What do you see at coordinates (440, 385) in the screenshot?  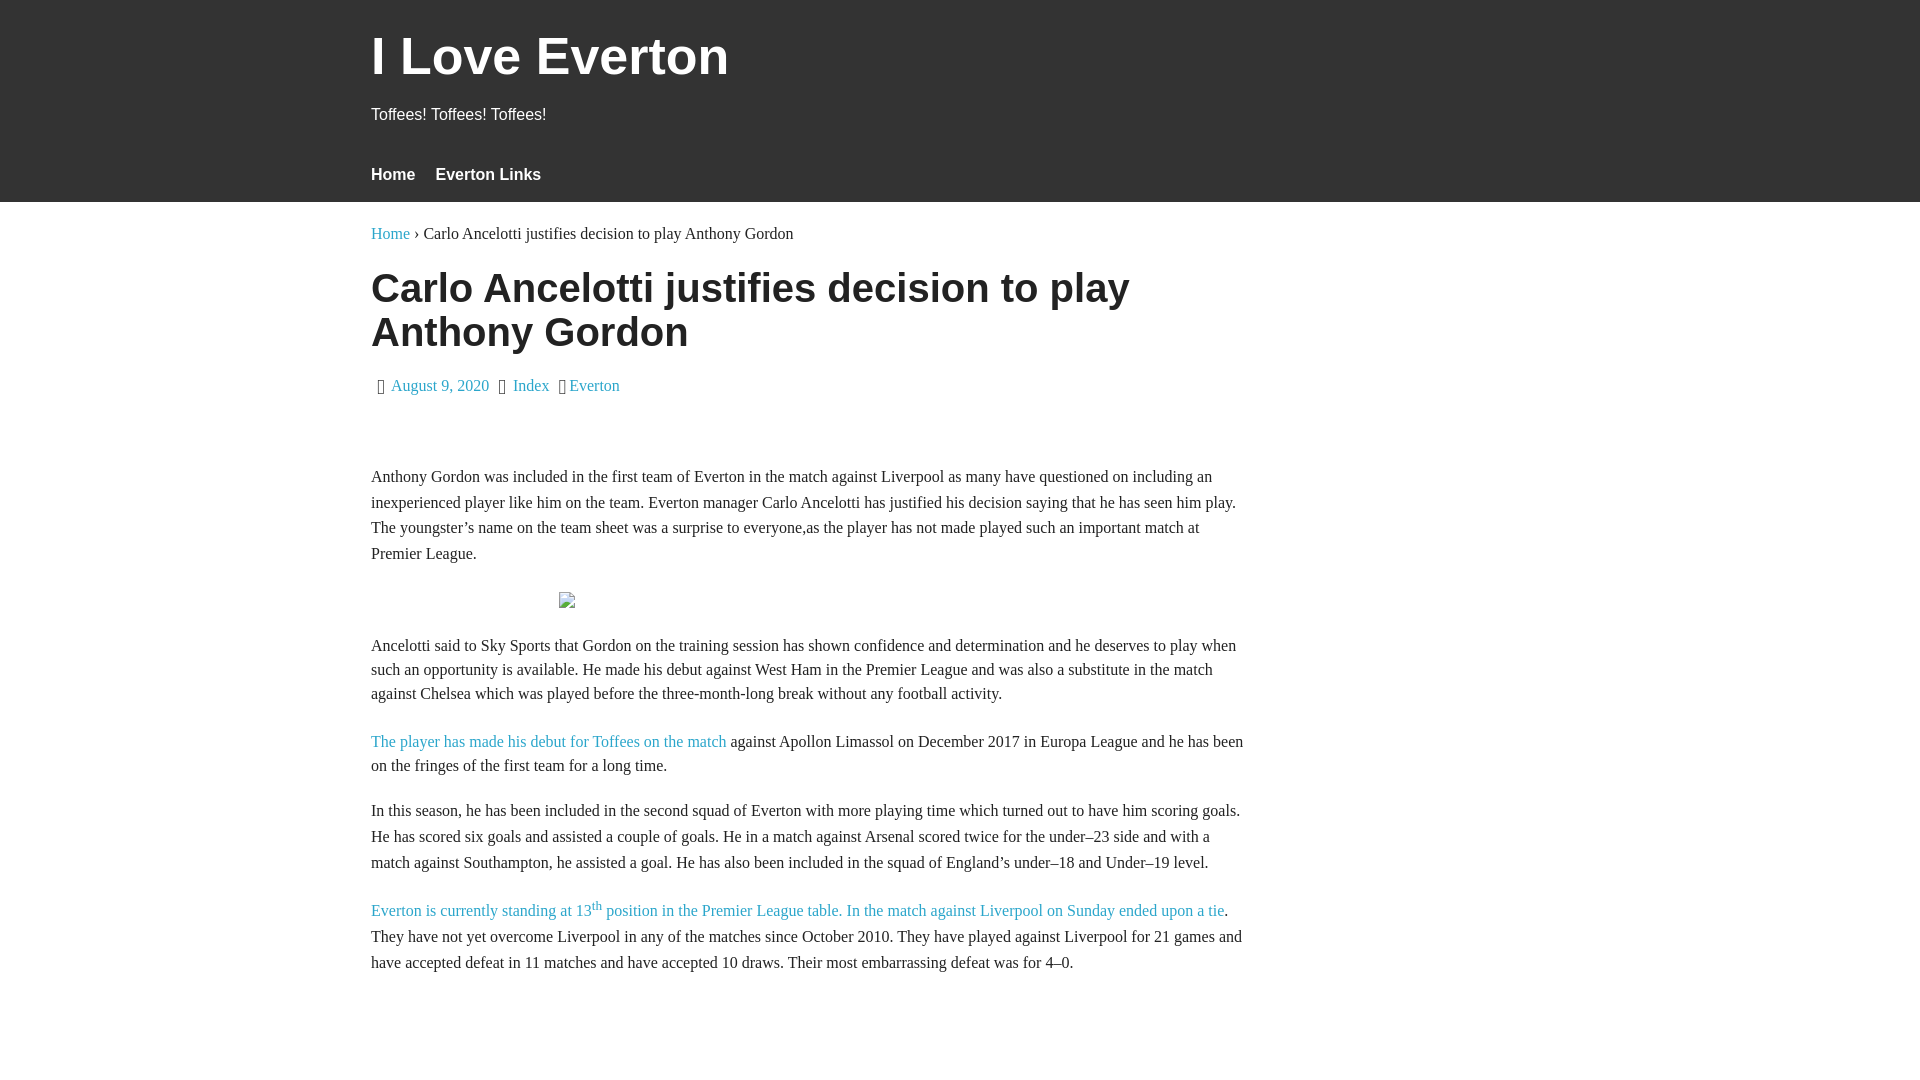 I see `August 9, 2020` at bounding box center [440, 385].